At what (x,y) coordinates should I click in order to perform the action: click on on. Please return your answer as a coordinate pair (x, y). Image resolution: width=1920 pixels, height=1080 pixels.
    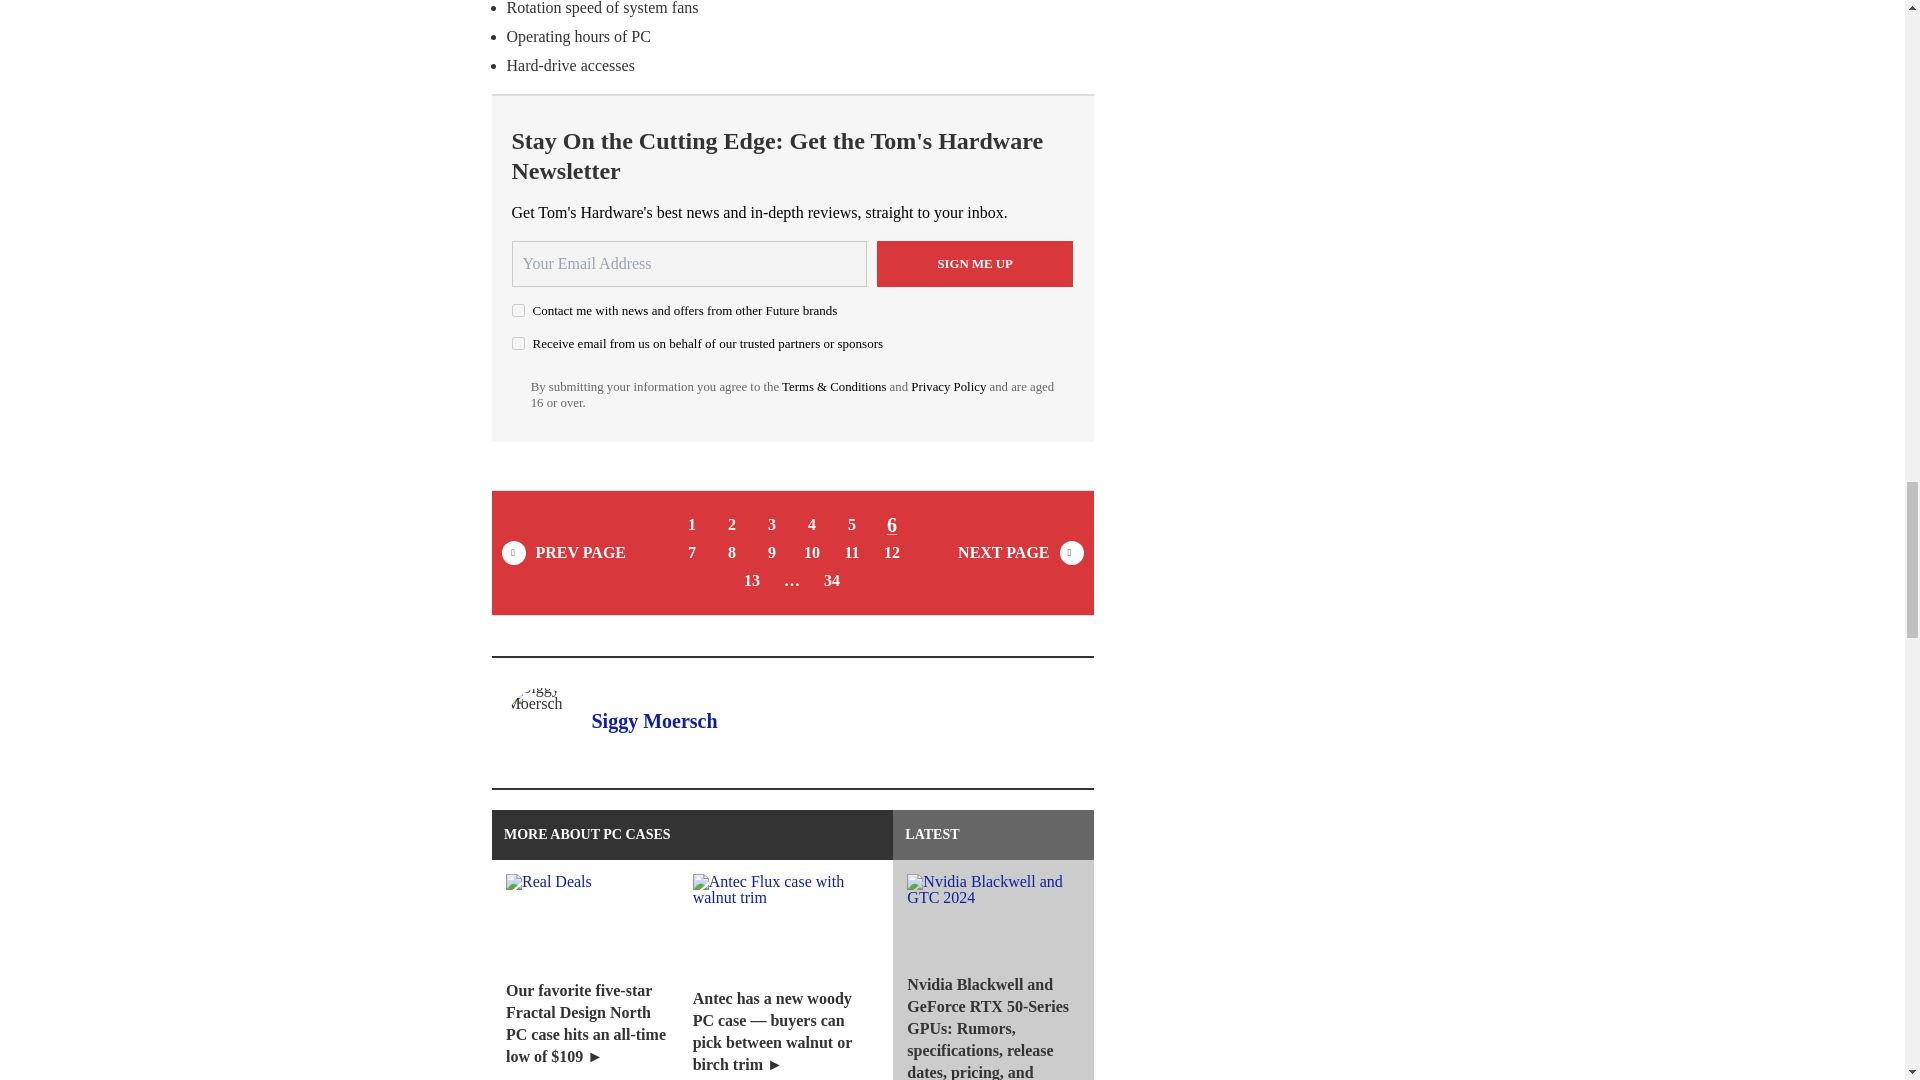
    Looking at the image, I should click on (518, 342).